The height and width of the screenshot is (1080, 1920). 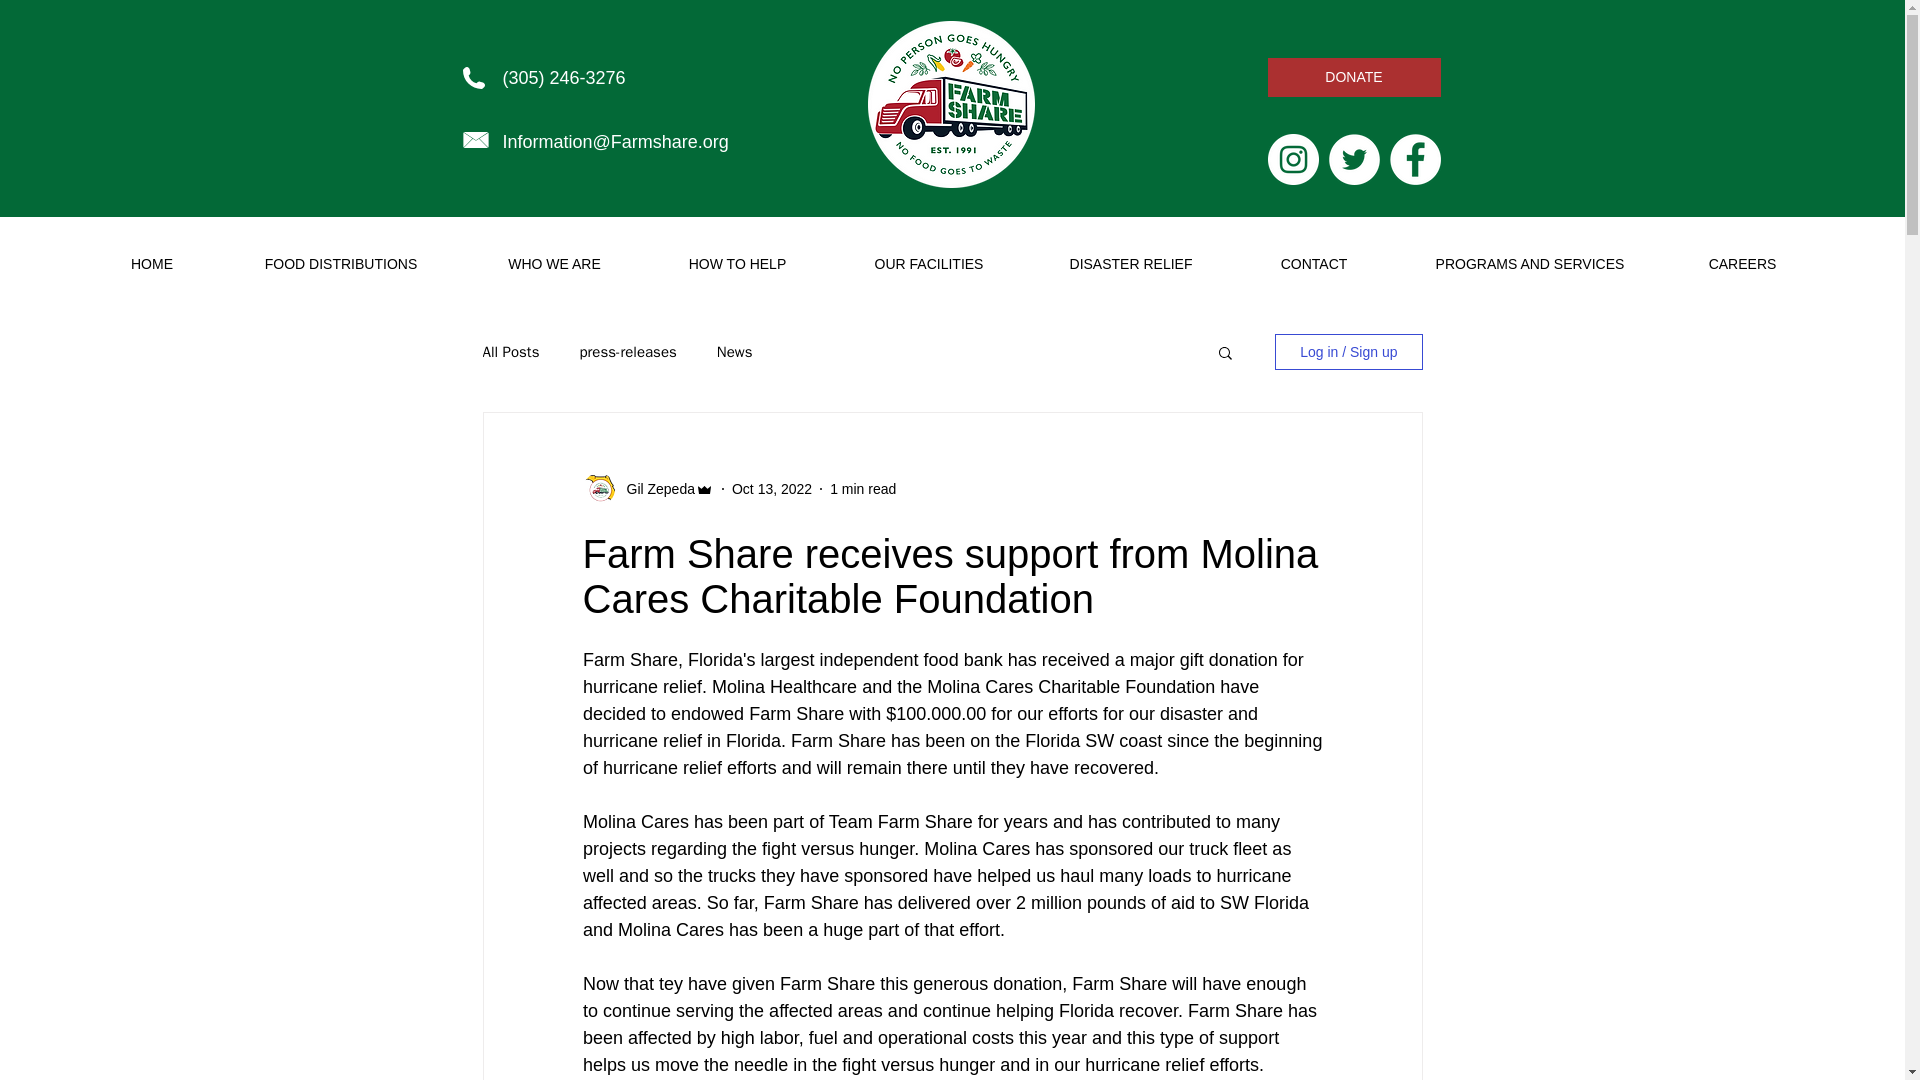 I want to click on Oct 13, 2022, so click(x=772, y=487).